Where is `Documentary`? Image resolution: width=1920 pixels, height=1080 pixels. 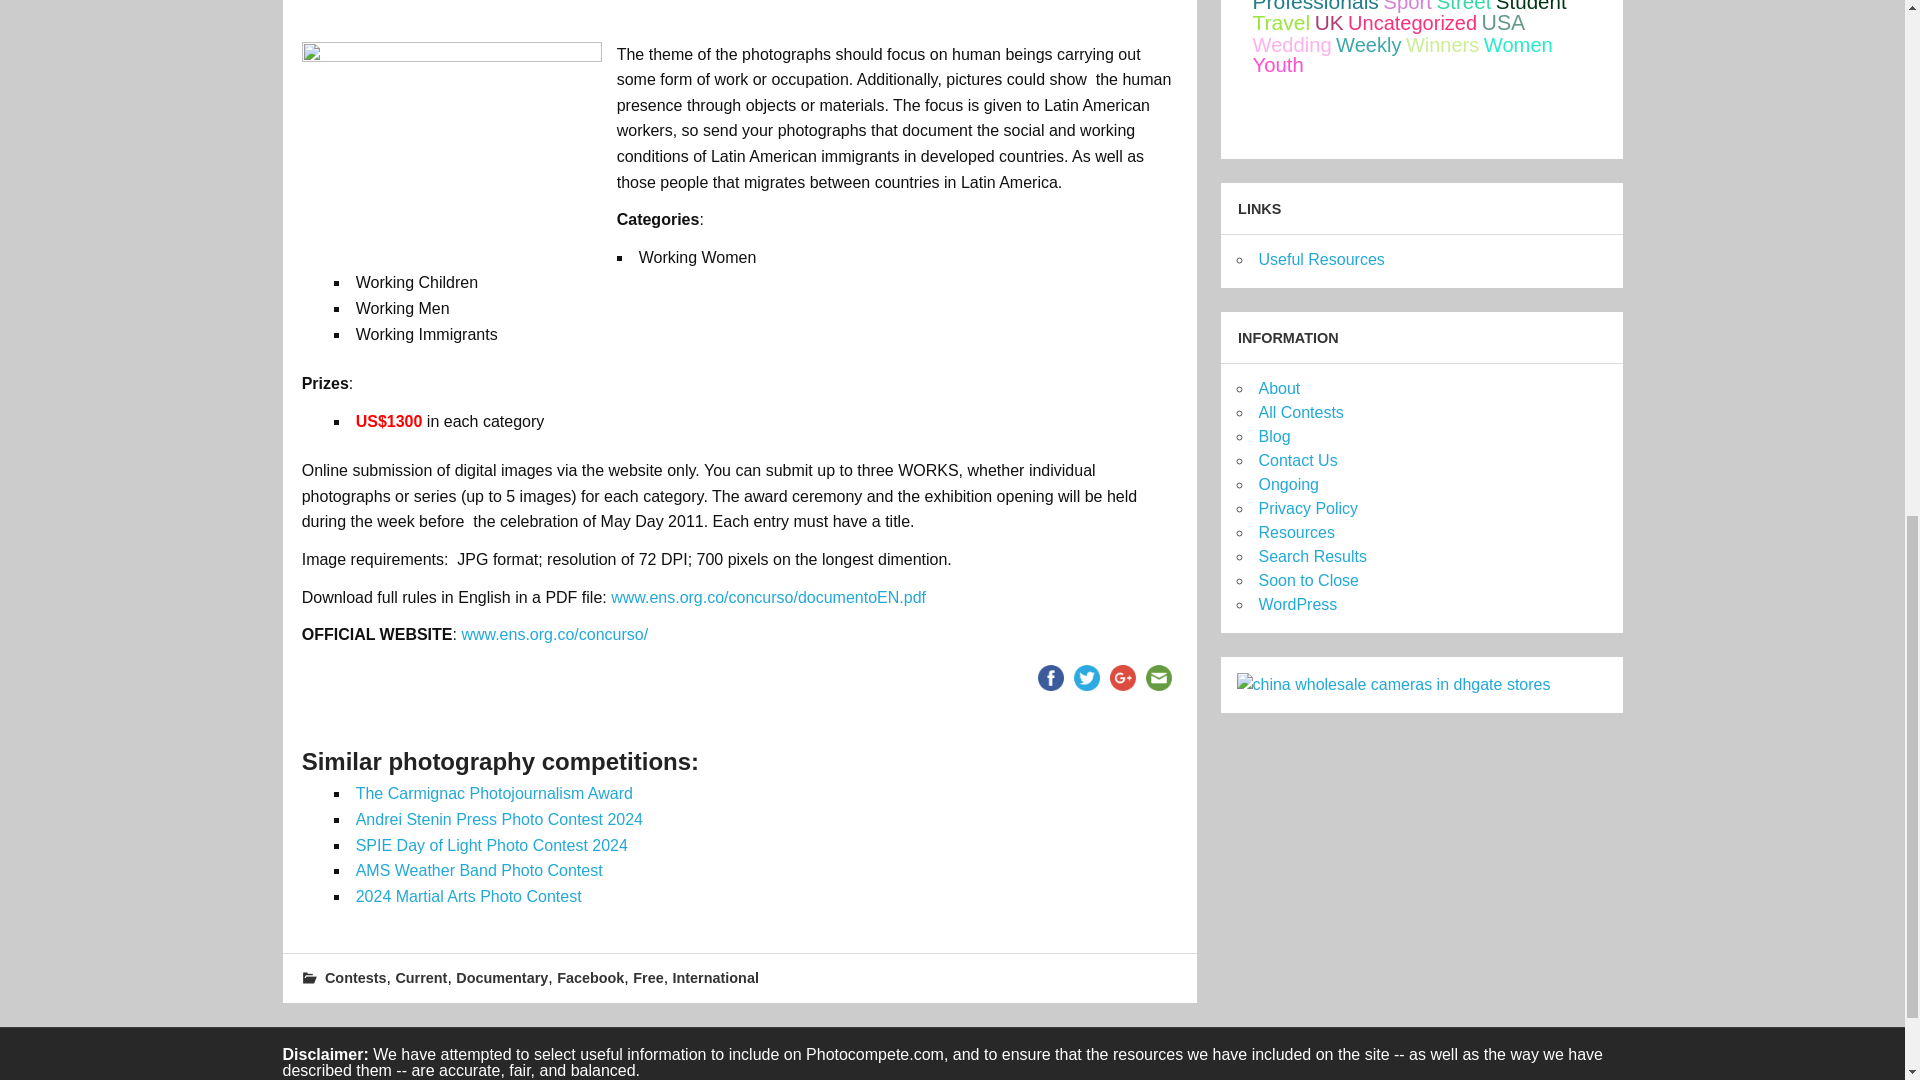
Documentary is located at coordinates (502, 978).